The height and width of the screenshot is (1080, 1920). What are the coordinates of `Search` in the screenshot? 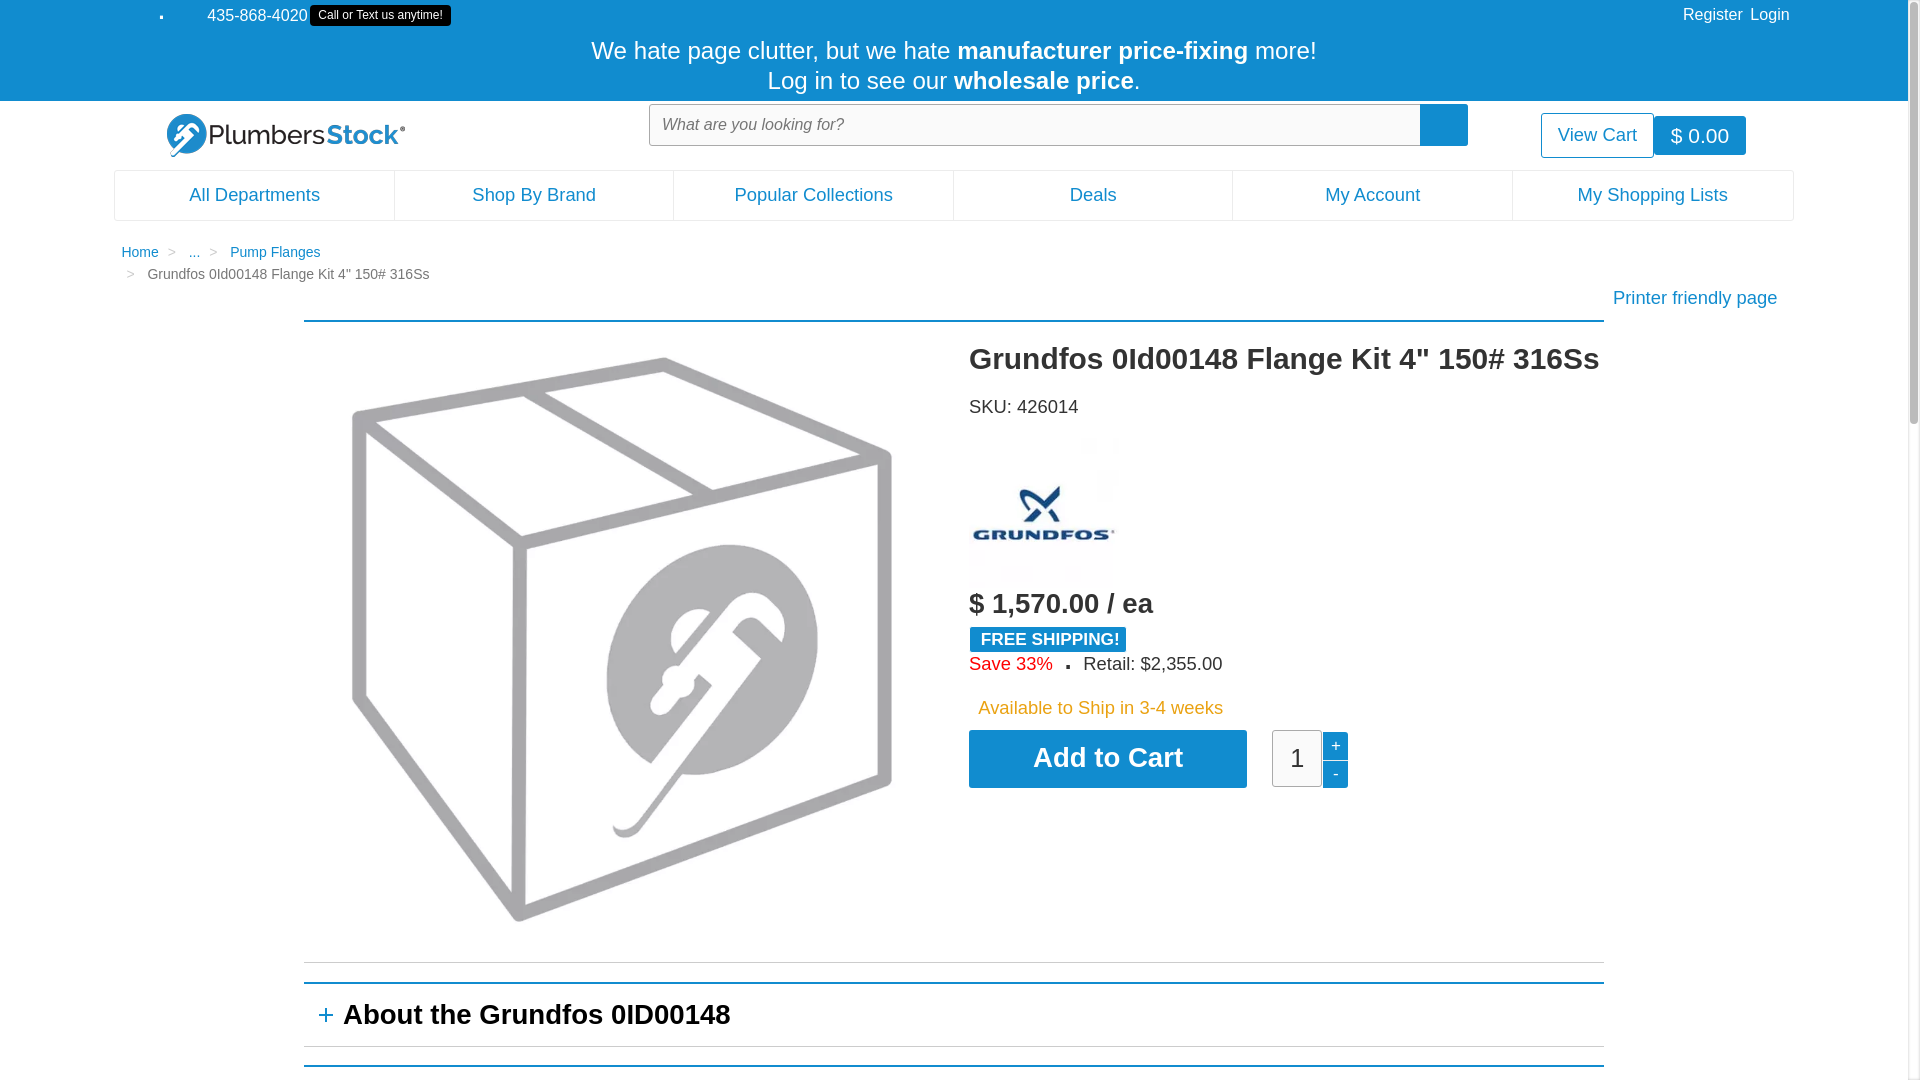 It's located at (1597, 134).